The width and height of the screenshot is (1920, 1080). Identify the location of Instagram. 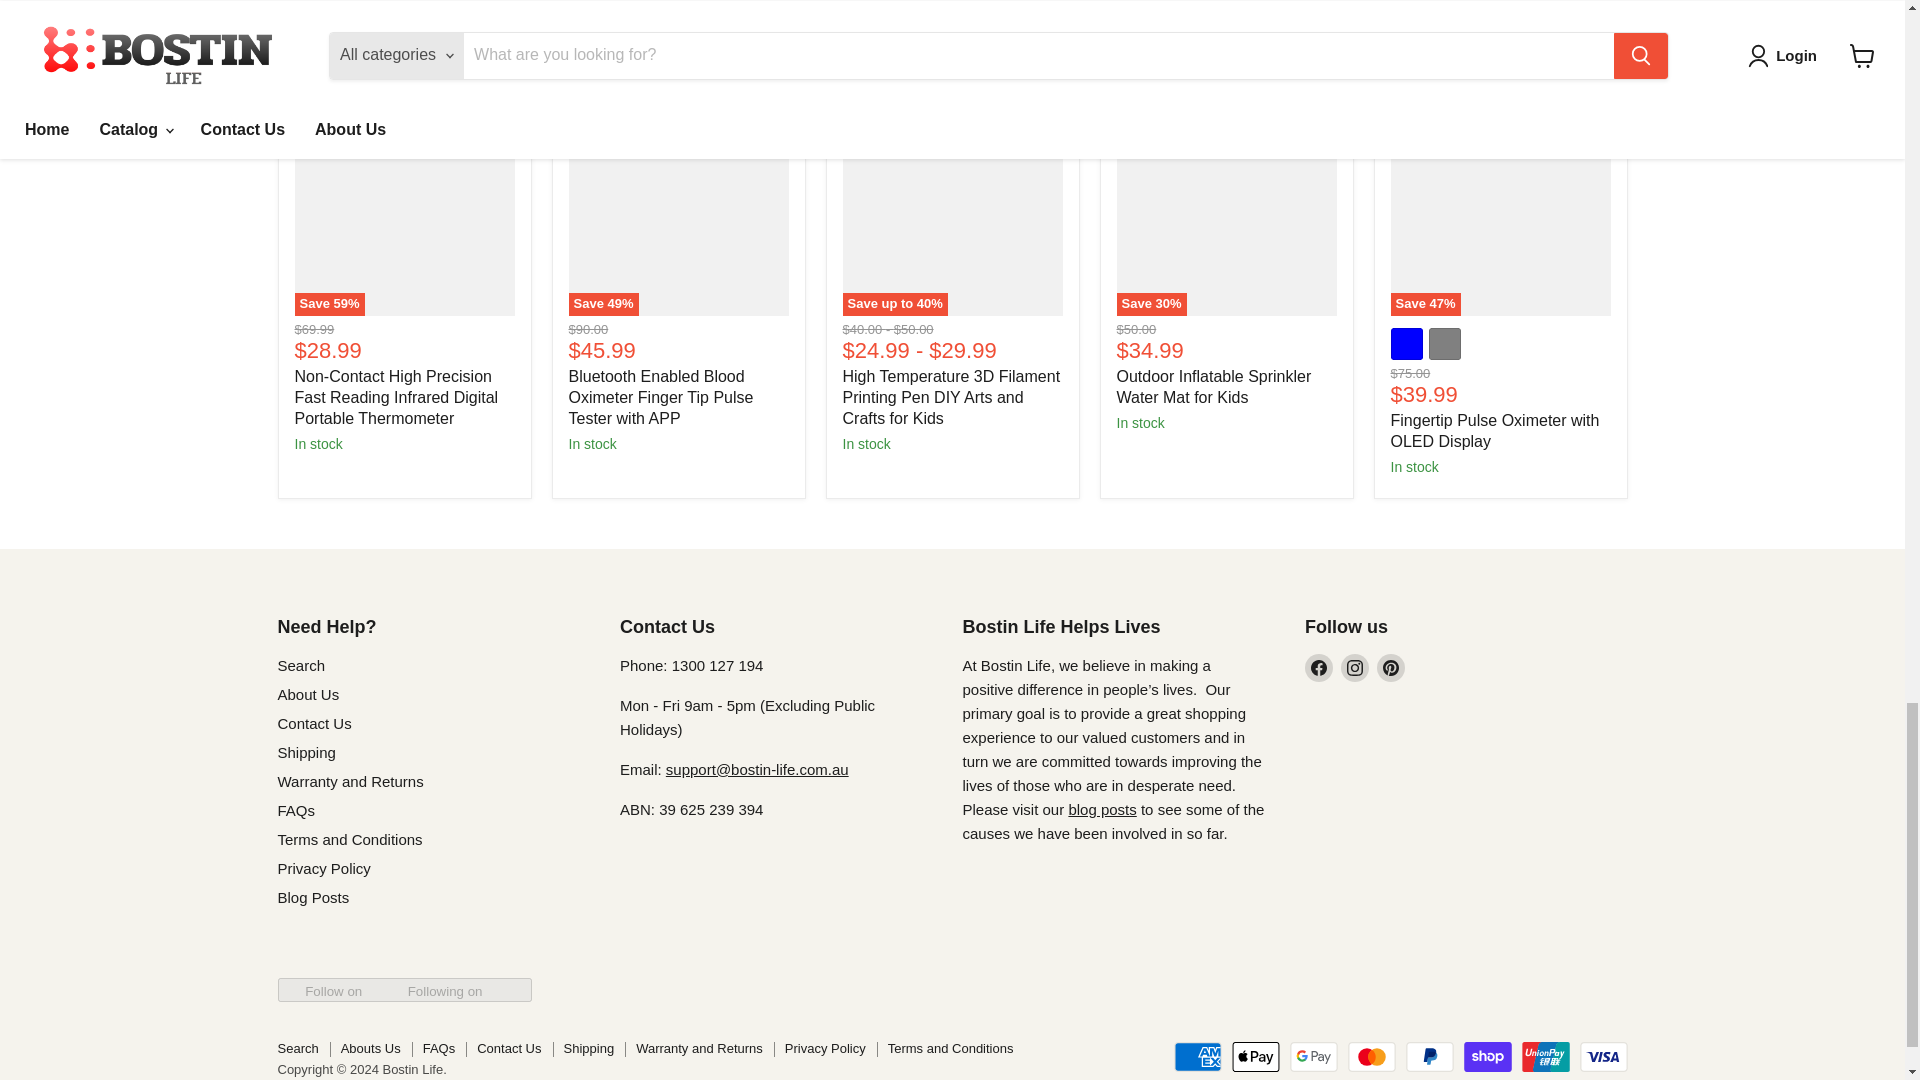
(1354, 668).